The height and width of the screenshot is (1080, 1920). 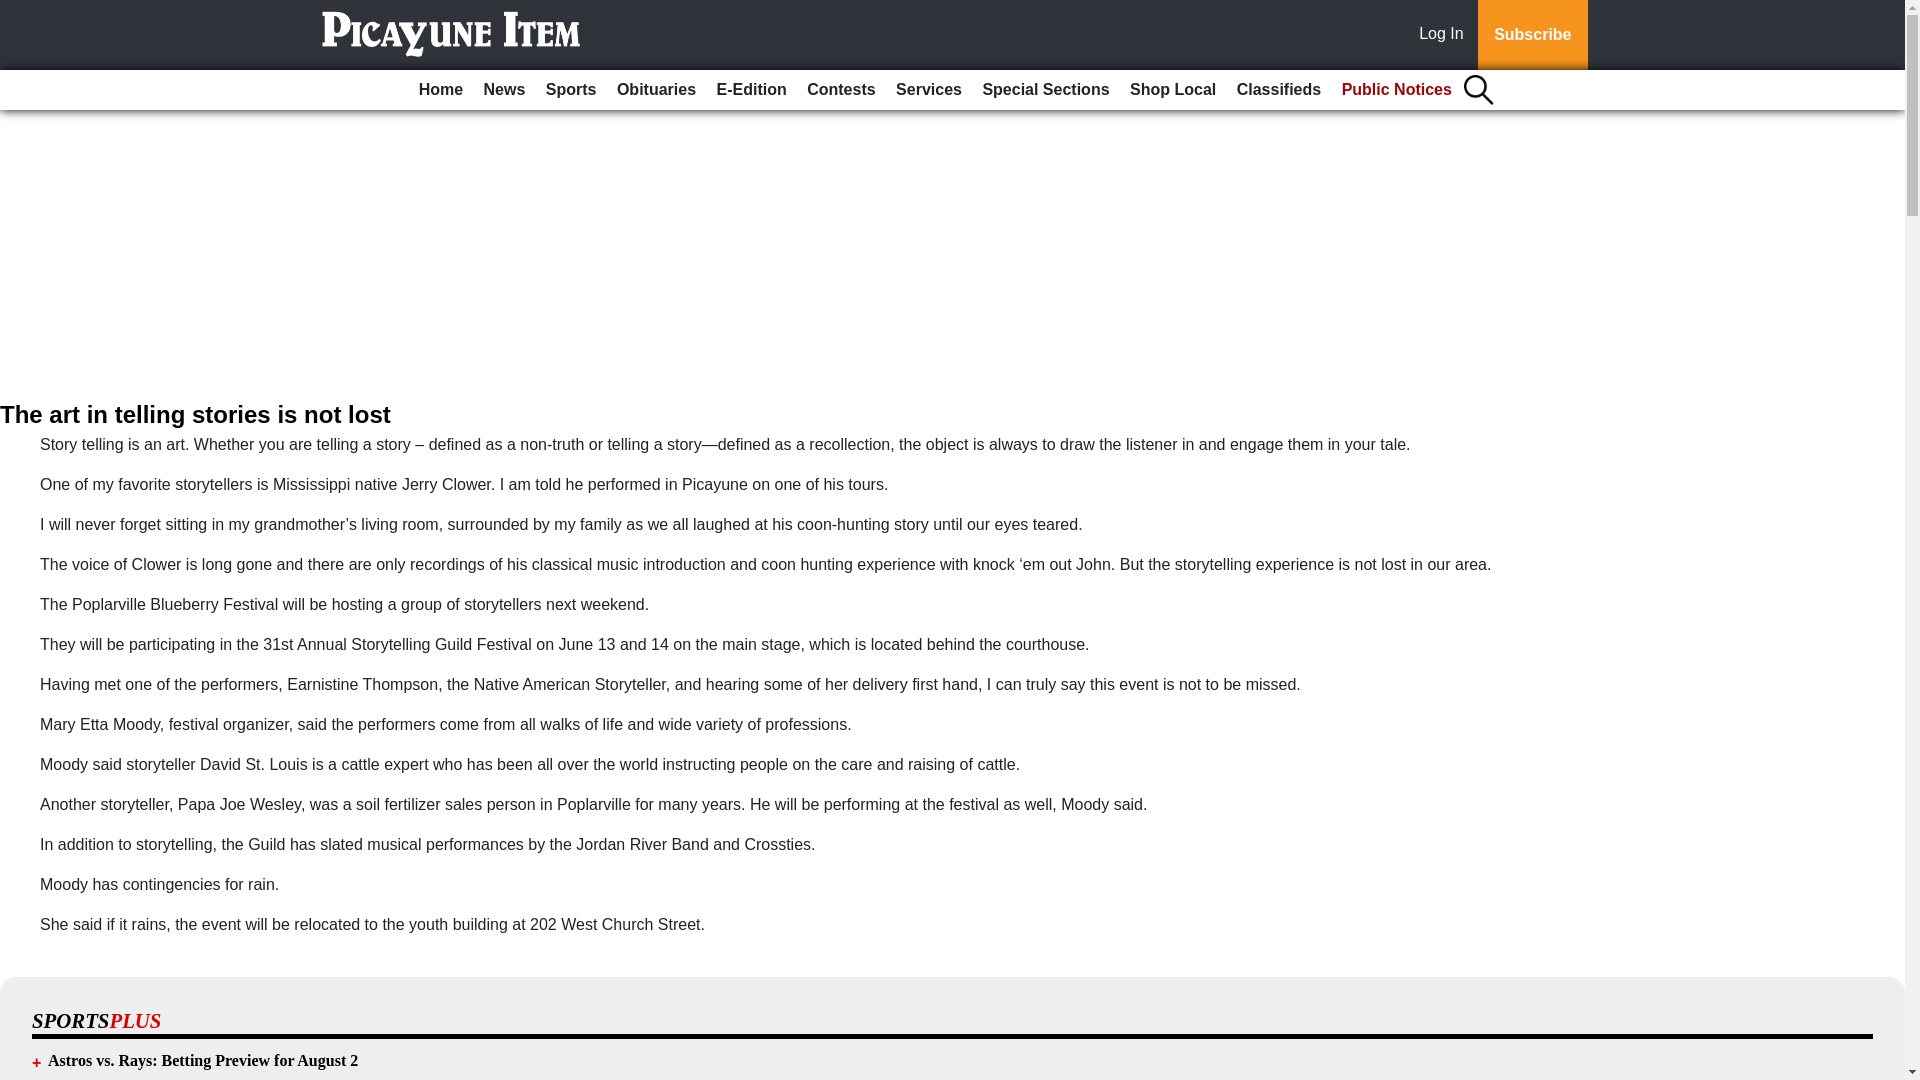 I want to click on Special Sections, so click(x=1045, y=90).